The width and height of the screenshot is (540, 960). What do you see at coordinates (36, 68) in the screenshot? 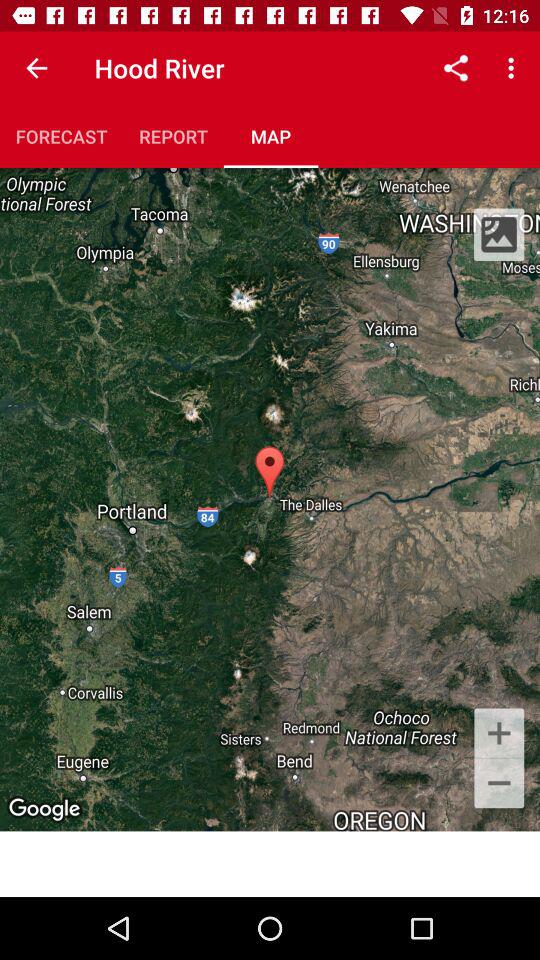
I see `press the item above the forecast icon` at bounding box center [36, 68].